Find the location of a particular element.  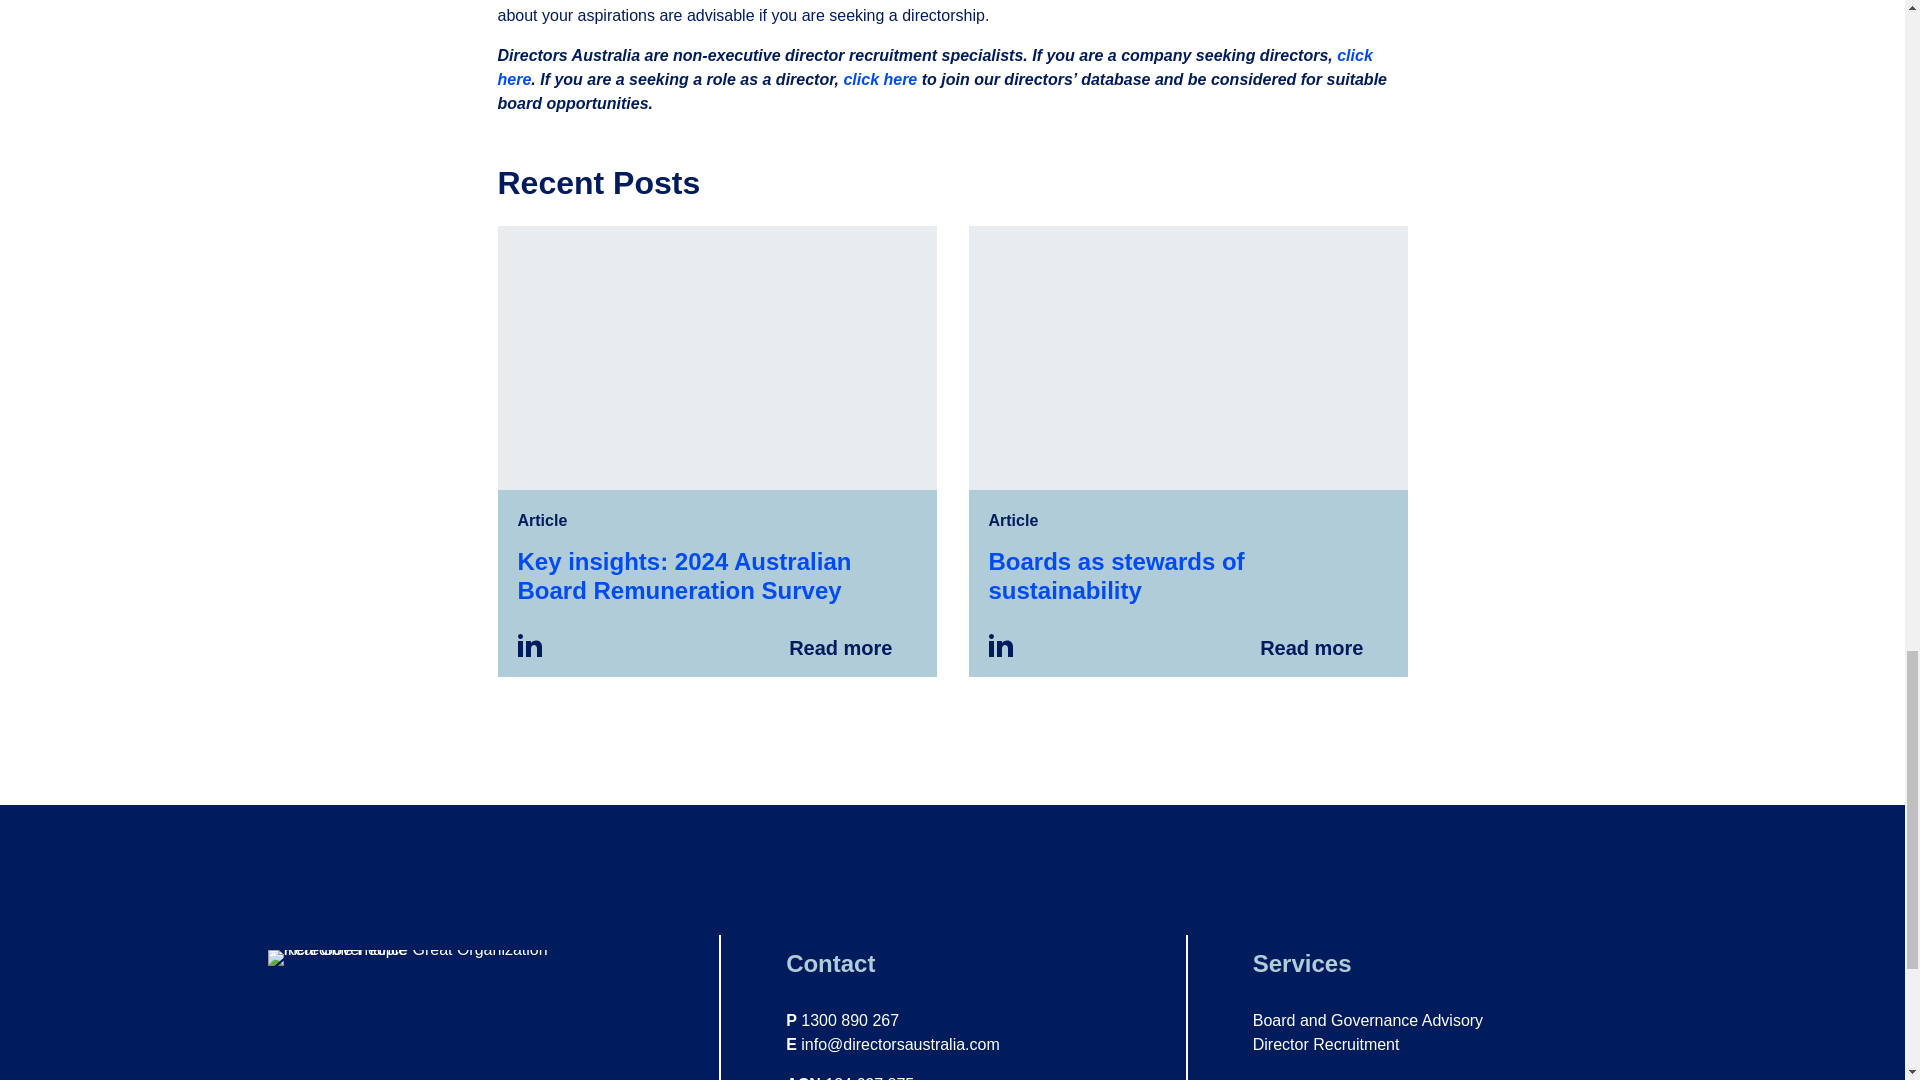

Article is located at coordinates (543, 520).